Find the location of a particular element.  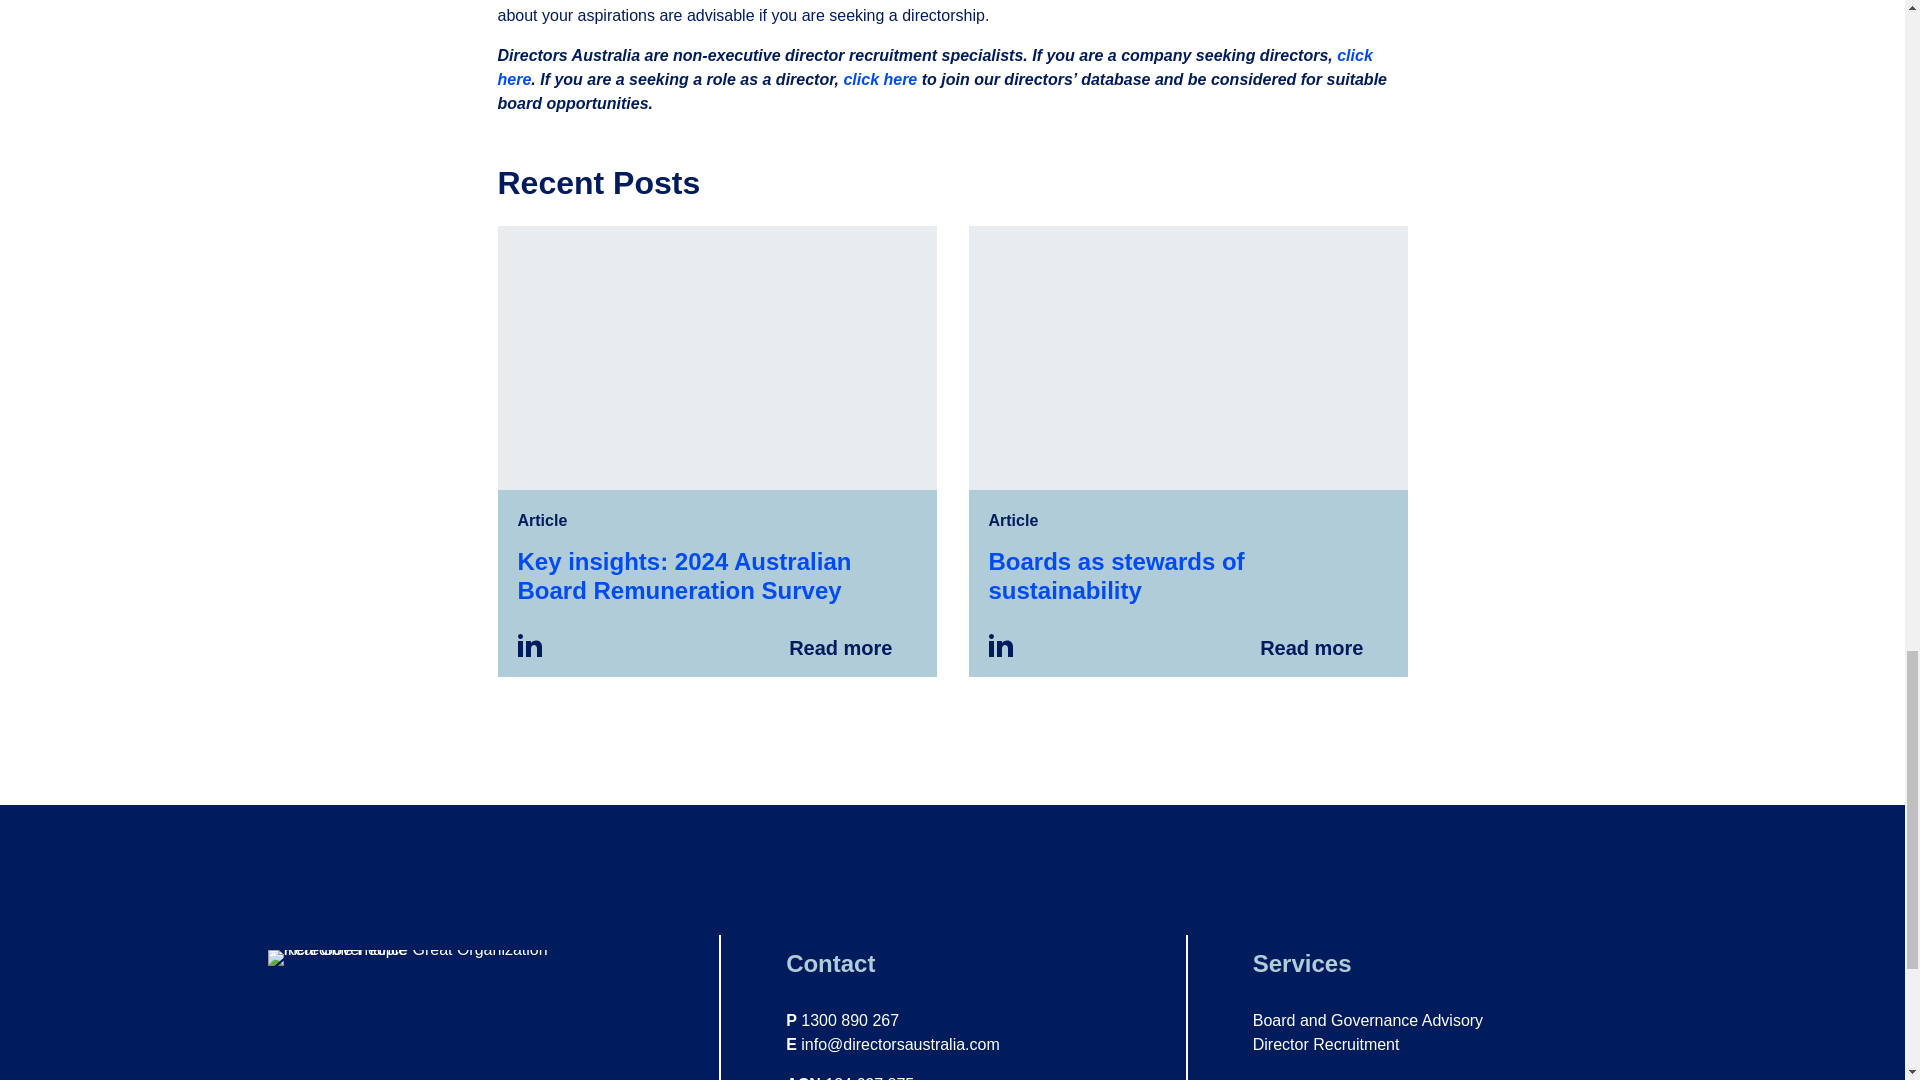

Article is located at coordinates (543, 520).